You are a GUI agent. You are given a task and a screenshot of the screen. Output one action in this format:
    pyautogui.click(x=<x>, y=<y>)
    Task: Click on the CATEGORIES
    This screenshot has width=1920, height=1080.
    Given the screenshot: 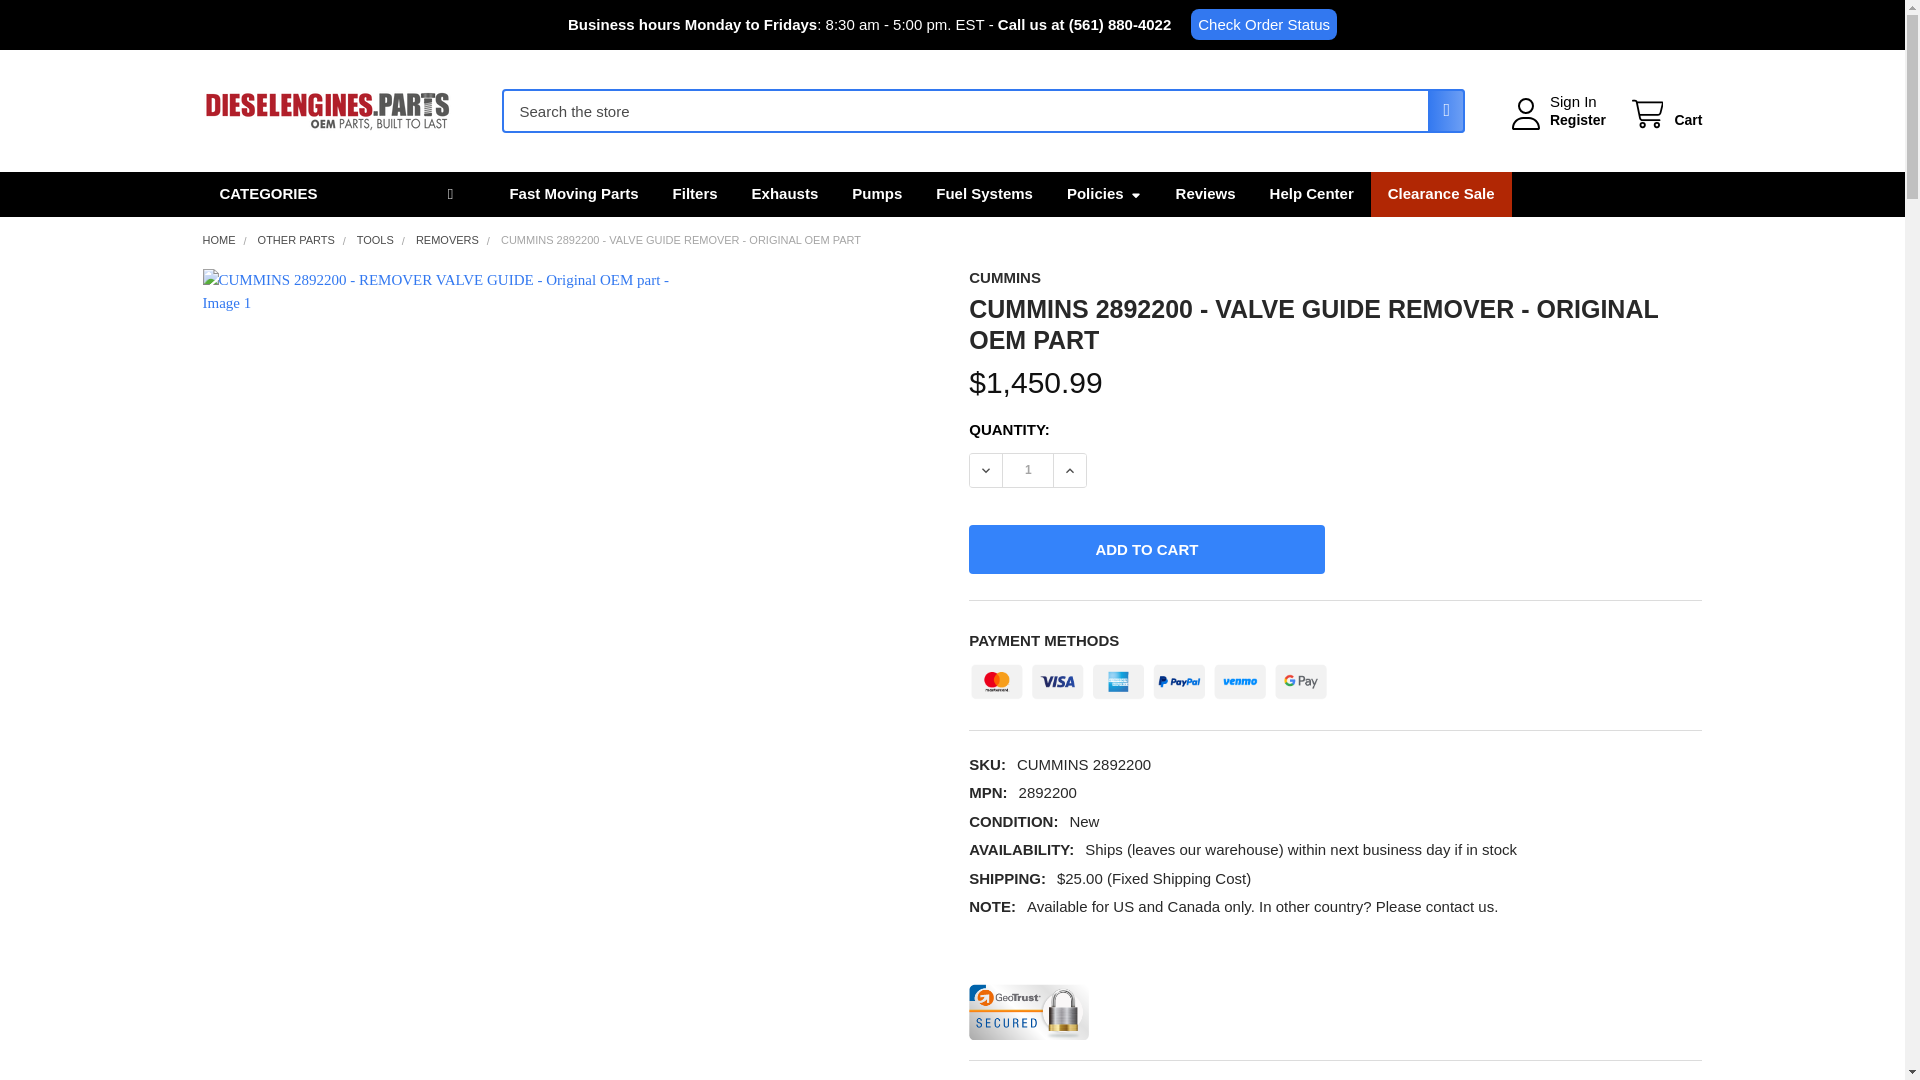 What is the action you would take?
    pyautogui.click(x=338, y=194)
    